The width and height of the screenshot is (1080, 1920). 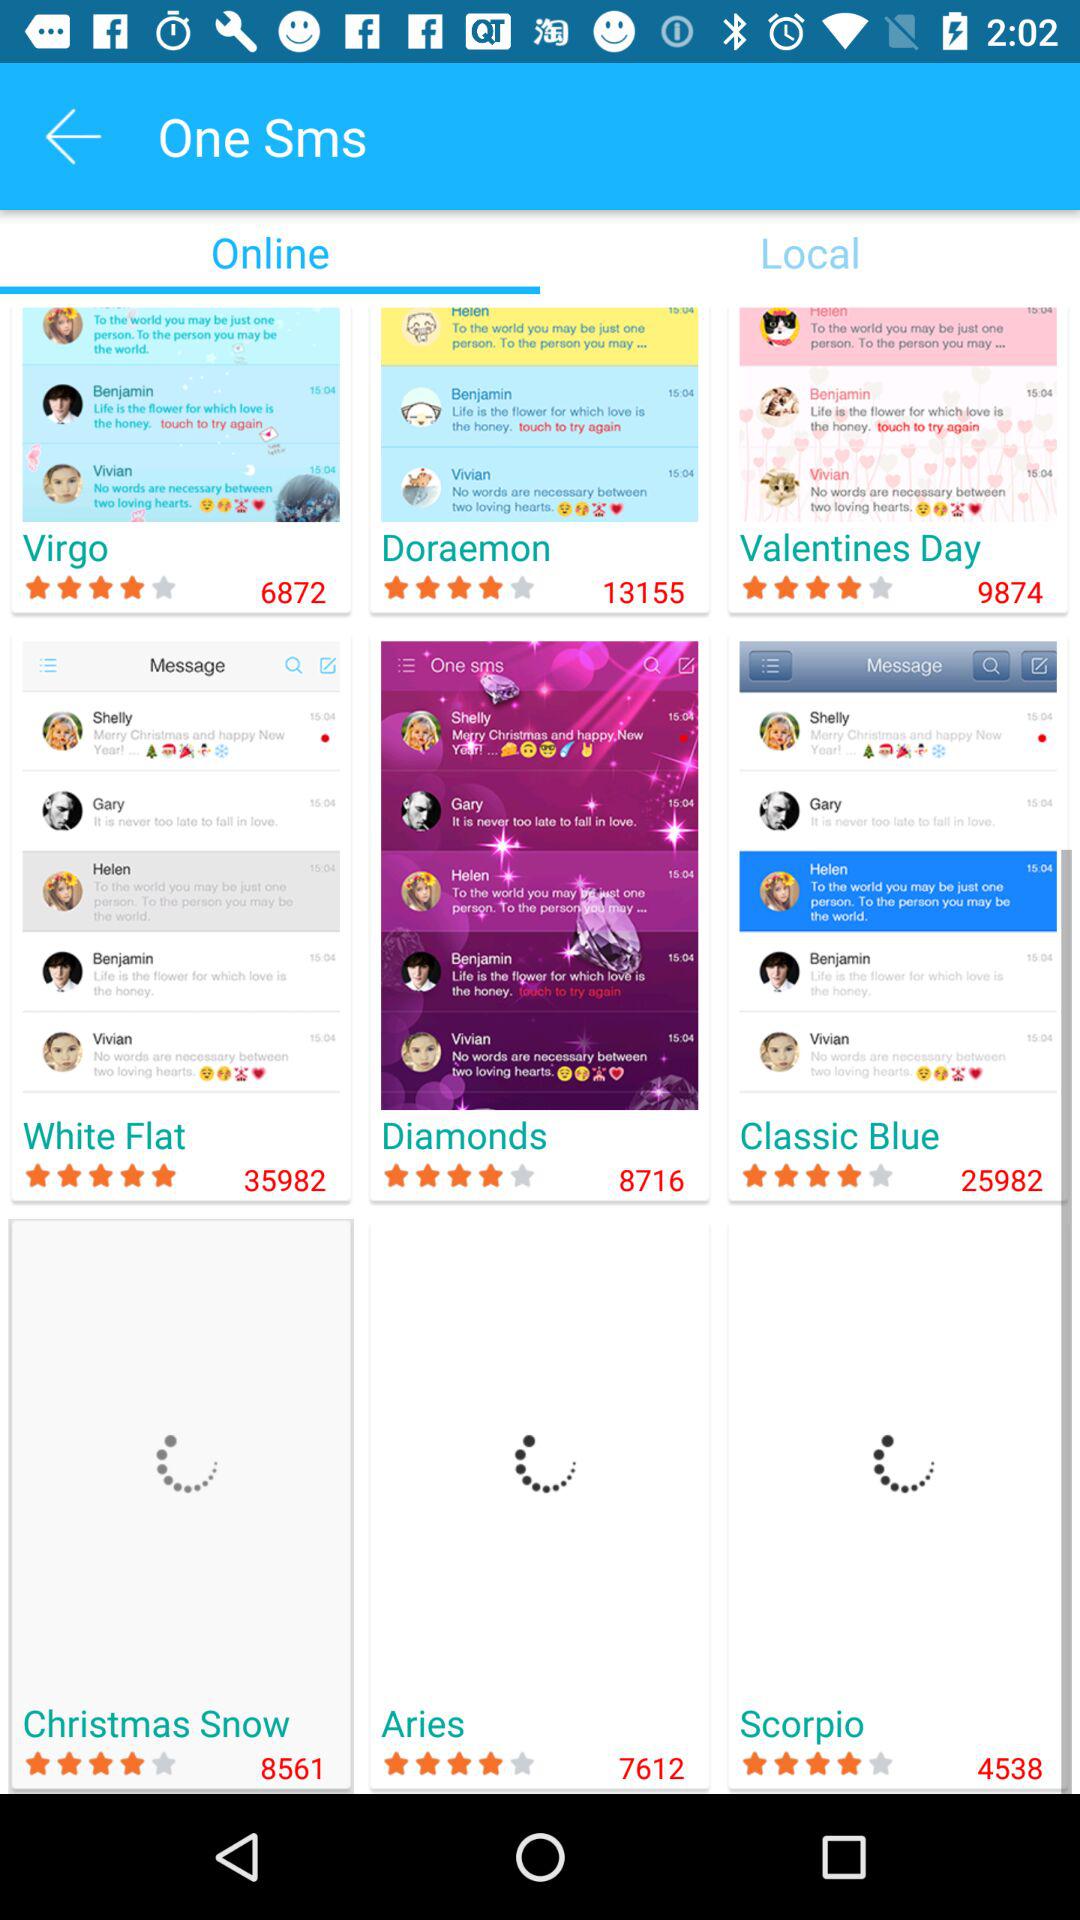 I want to click on open item above the online item, so click(x=73, y=136).